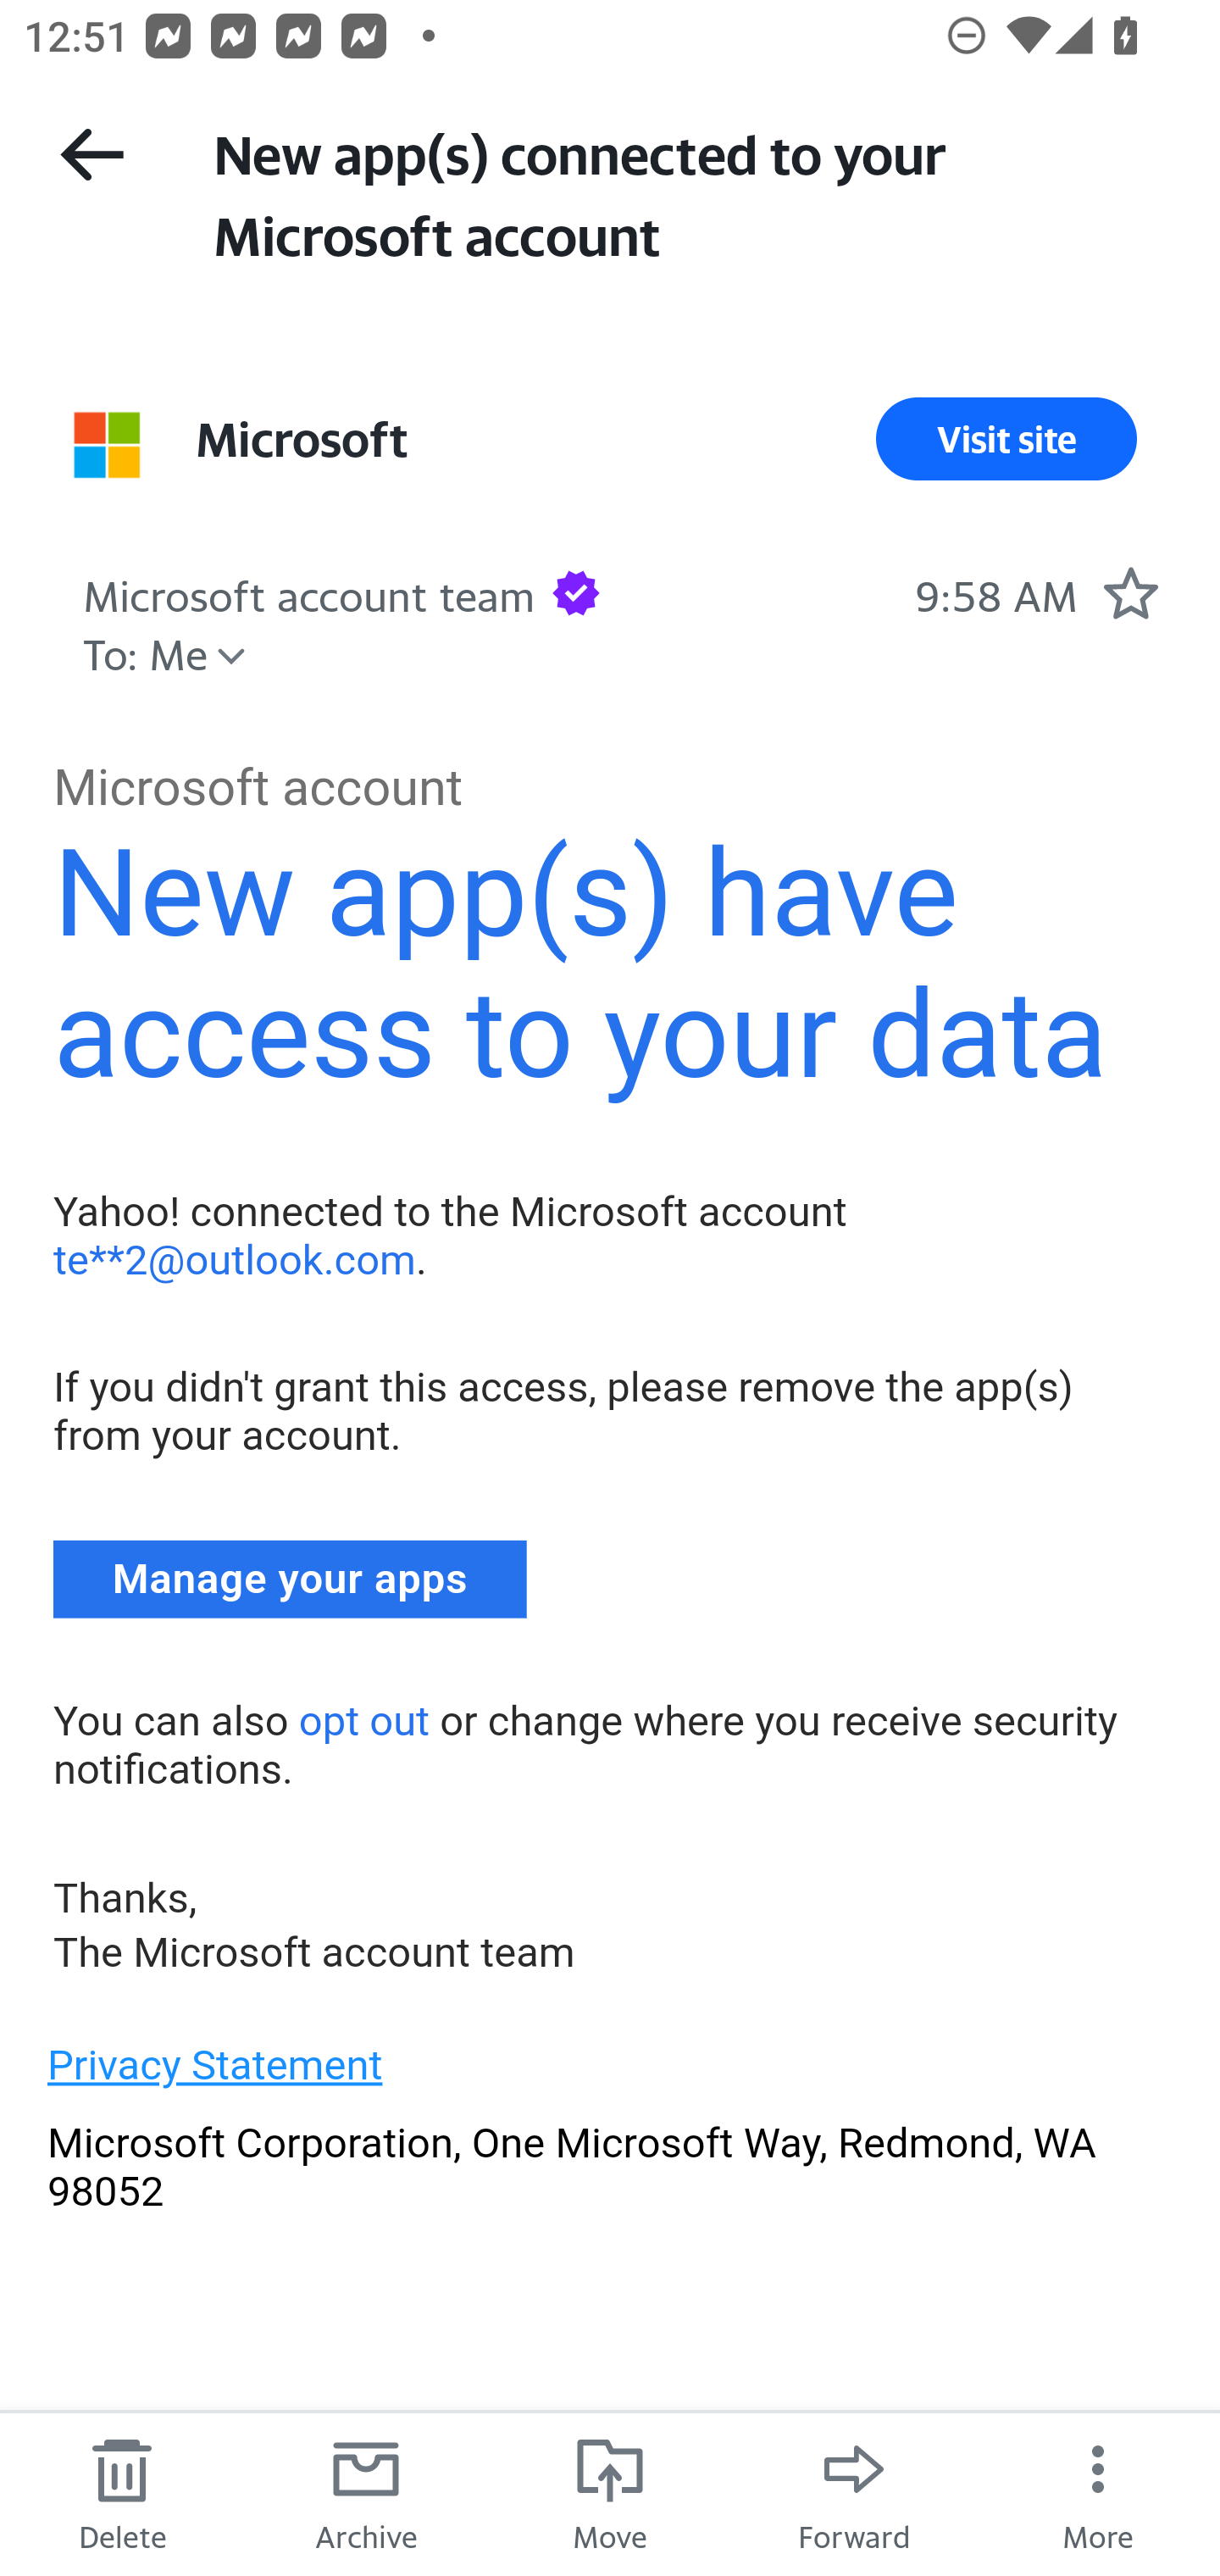 This screenshot has height=2576, width=1220. What do you see at coordinates (107, 444) in the screenshot?
I see `View all messages from sender` at bounding box center [107, 444].